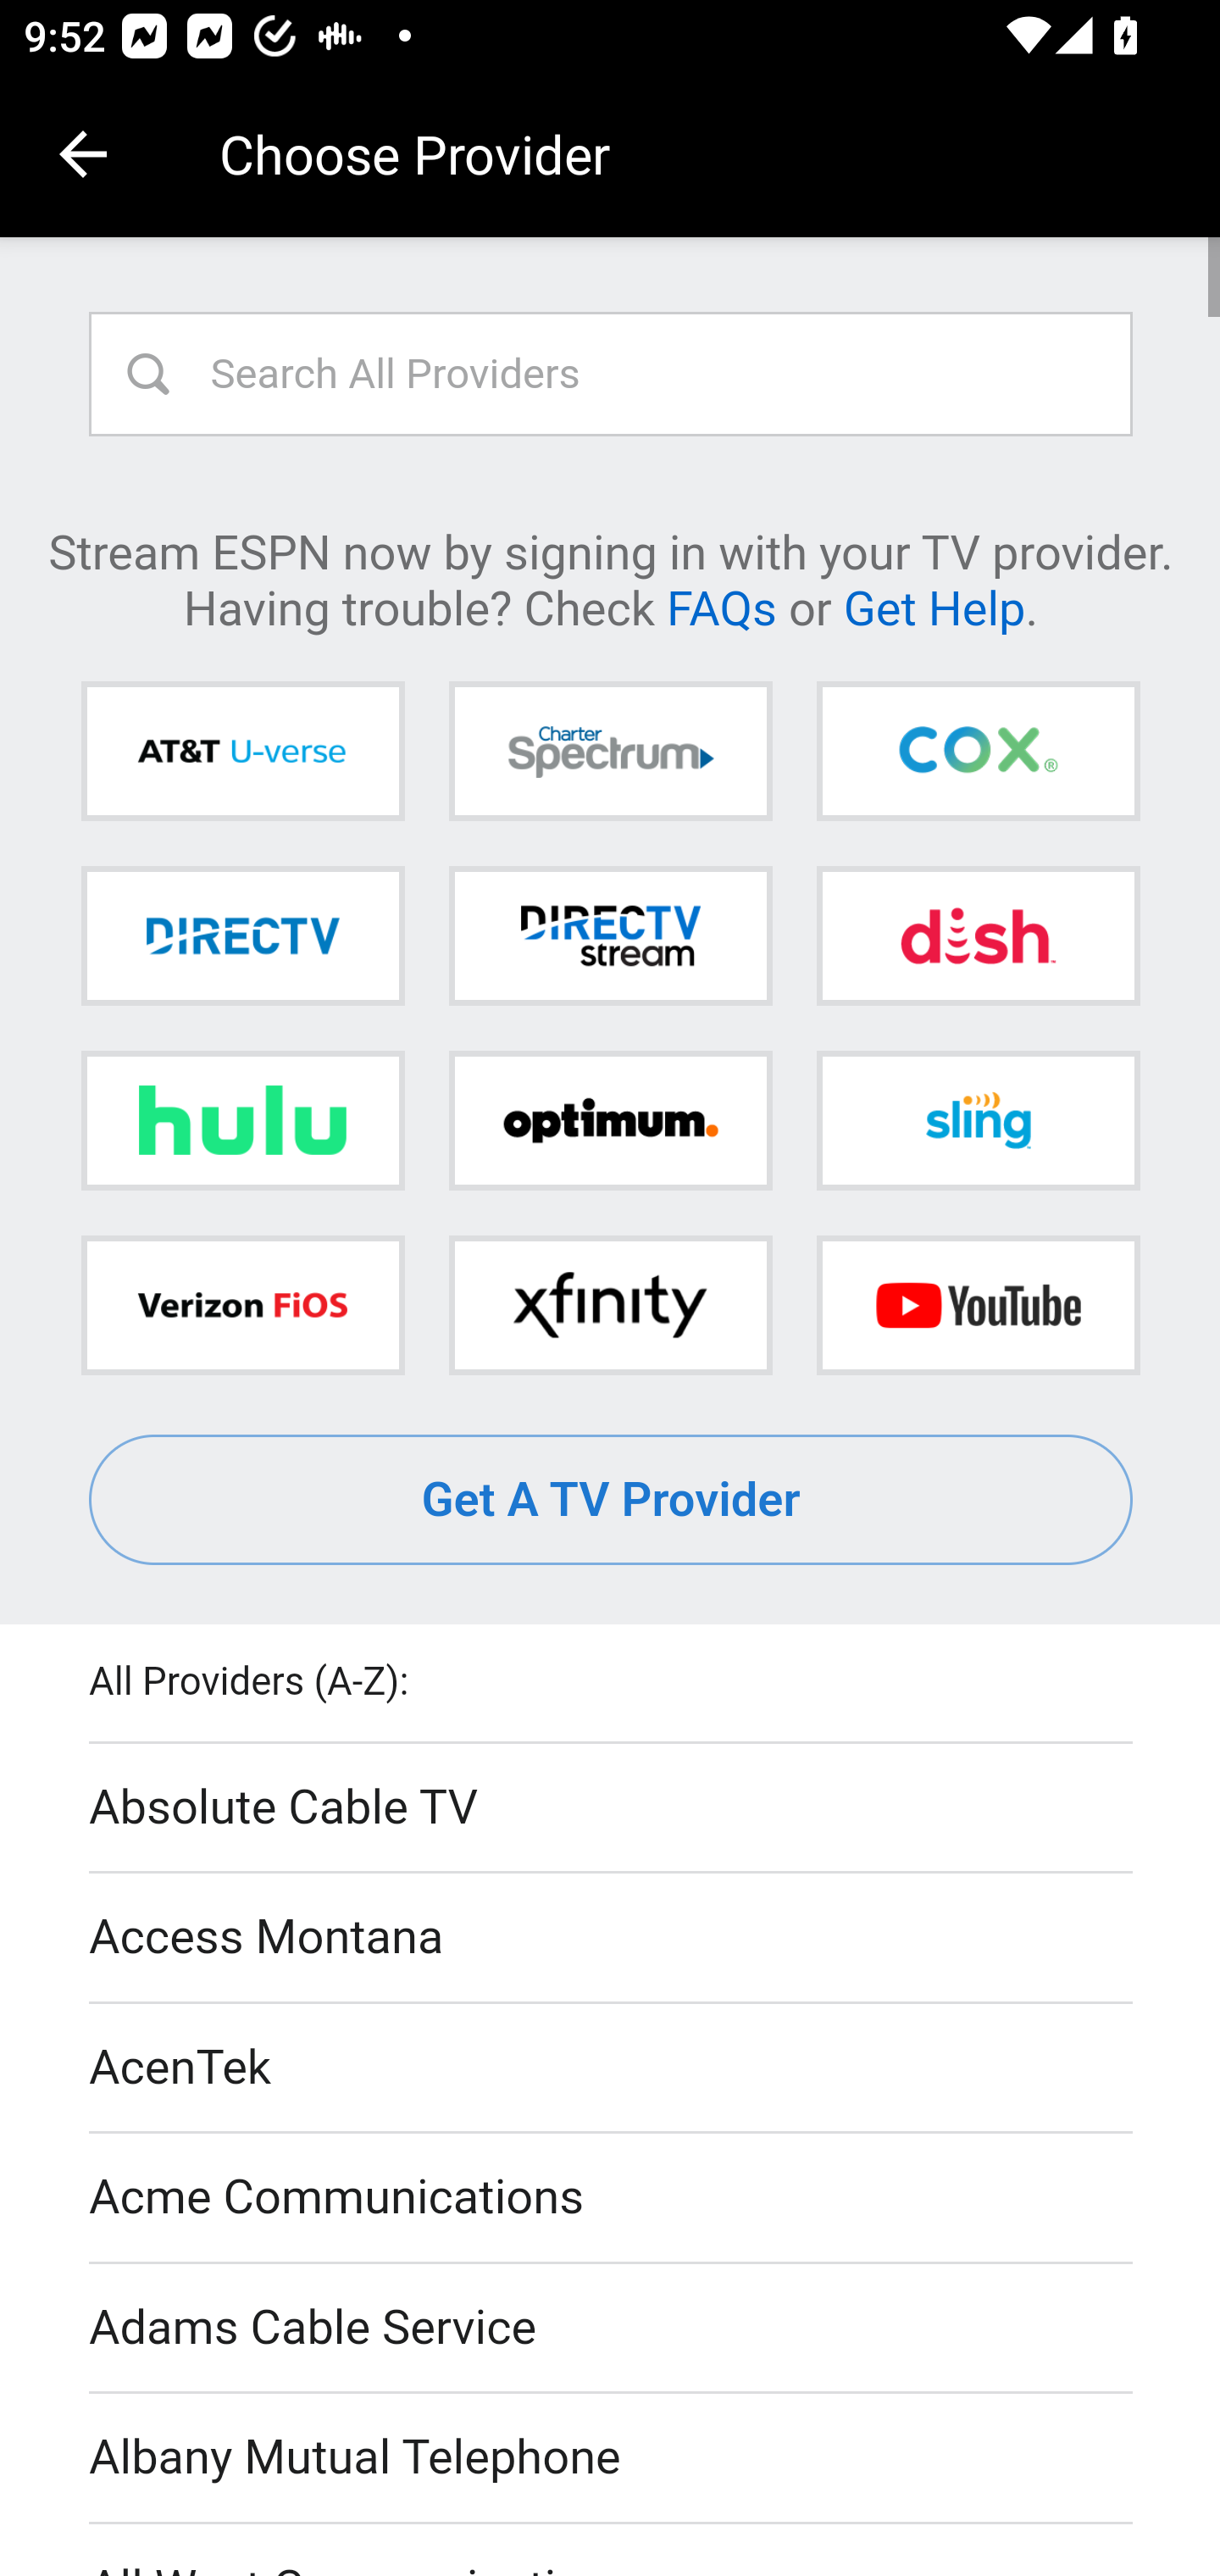  Describe the element at coordinates (242, 752) in the screenshot. I see `AT&T U-verse` at that location.